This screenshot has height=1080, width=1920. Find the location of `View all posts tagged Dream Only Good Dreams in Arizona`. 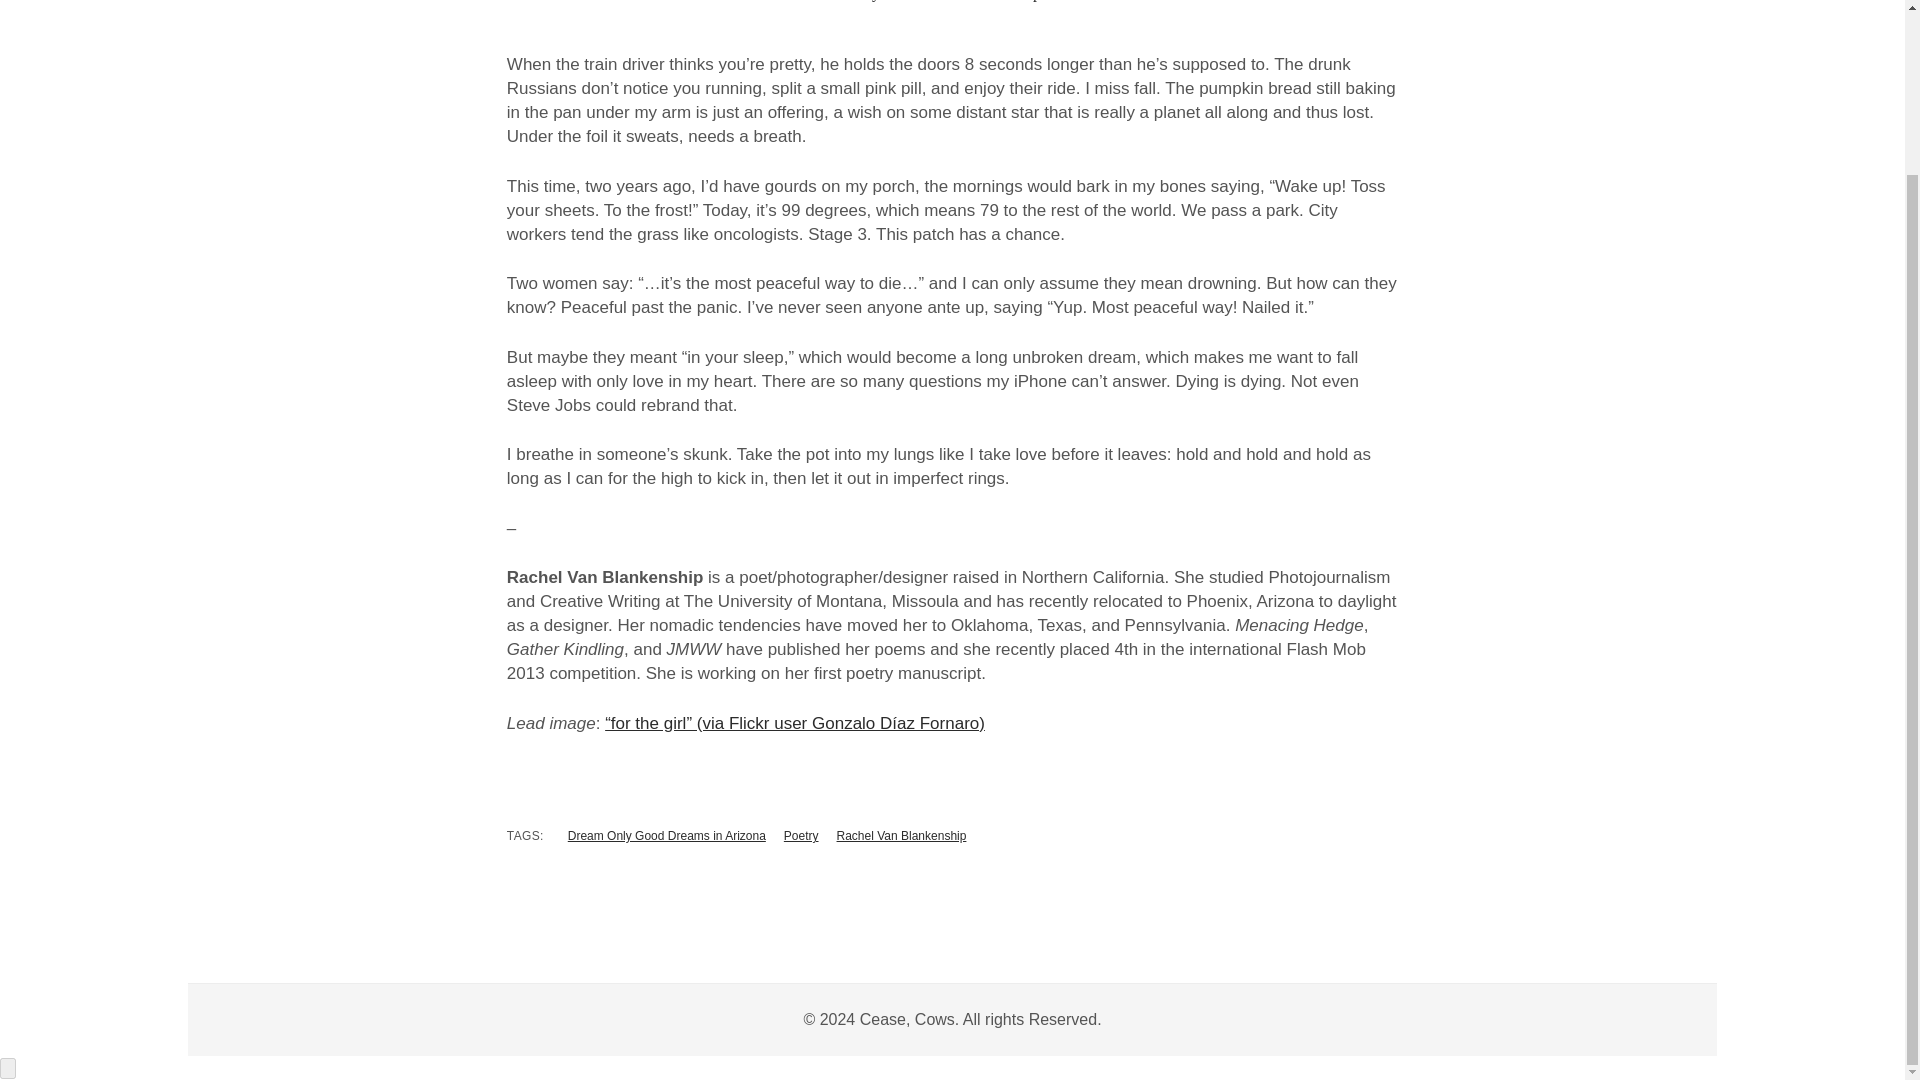

View all posts tagged Dream Only Good Dreams in Arizona is located at coordinates (667, 836).